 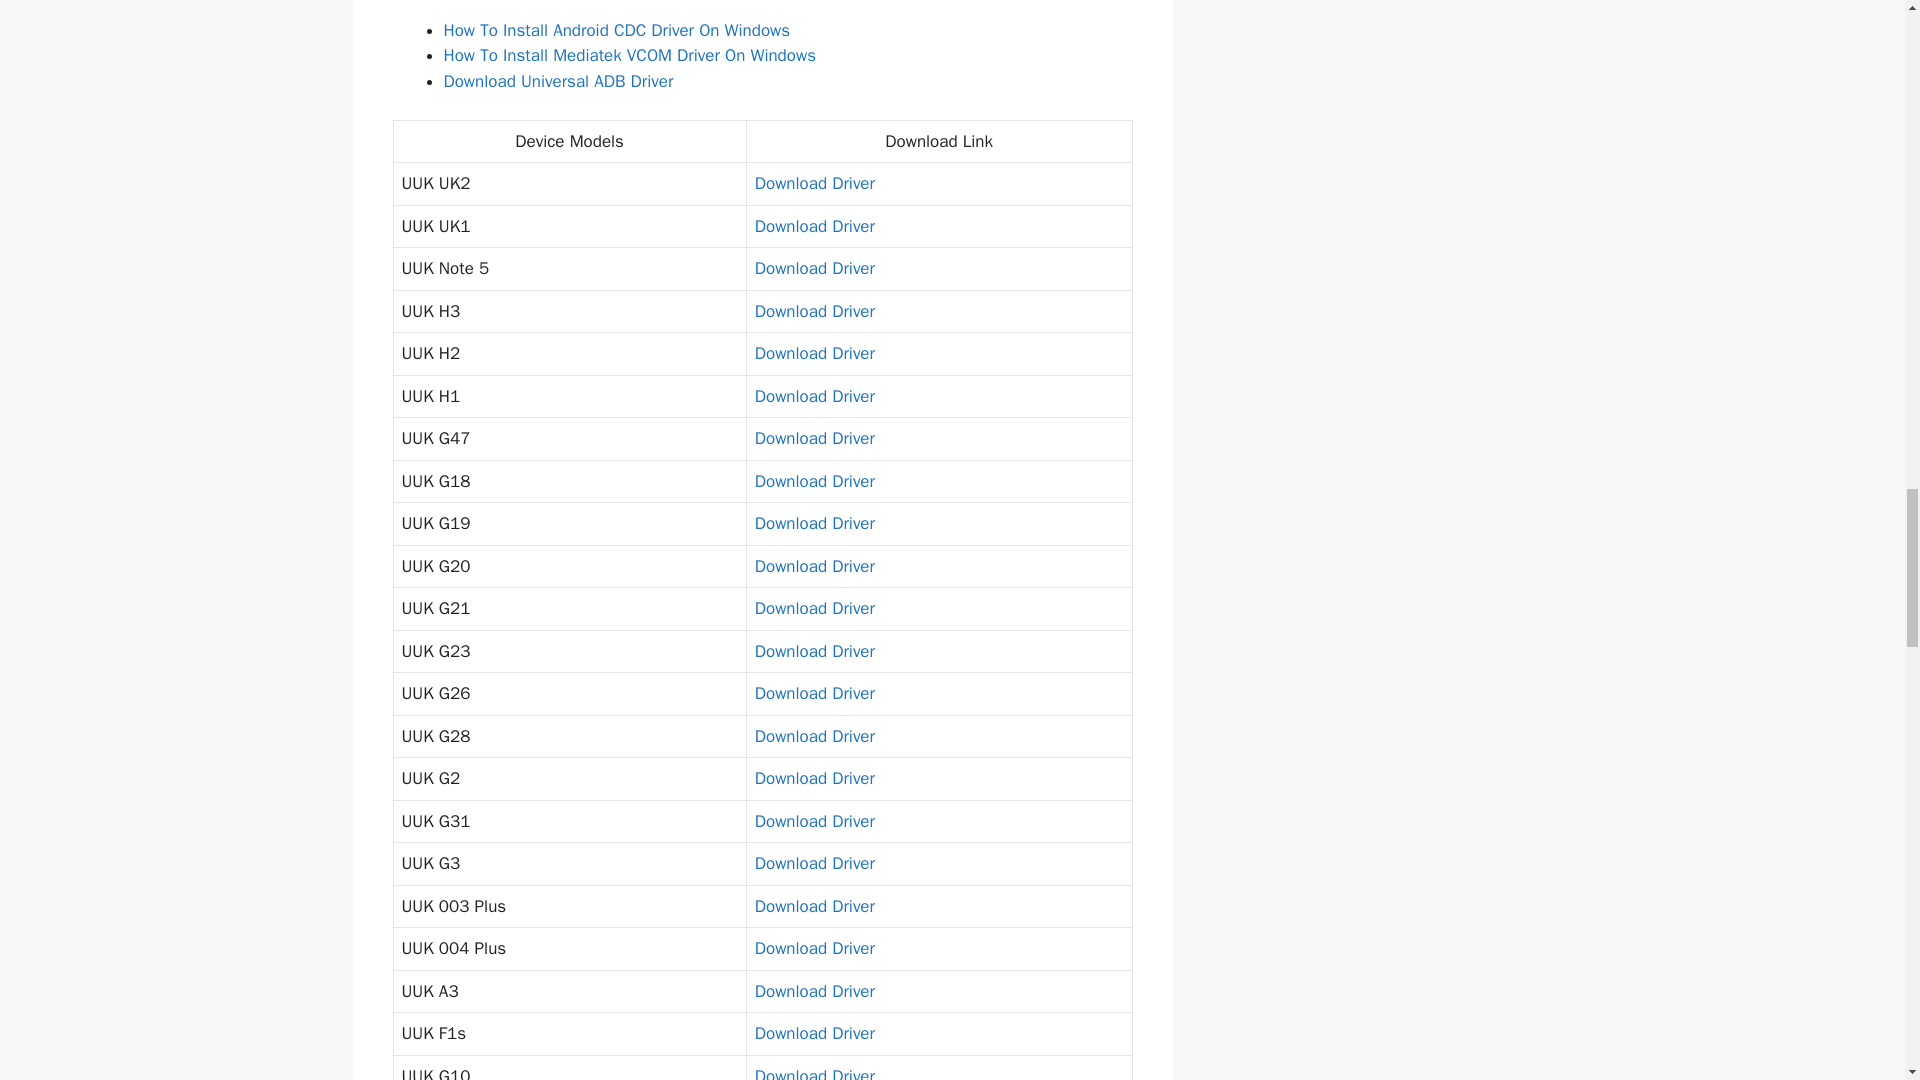 What do you see at coordinates (558, 81) in the screenshot?
I see `Download Universal ADB Driver` at bounding box center [558, 81].